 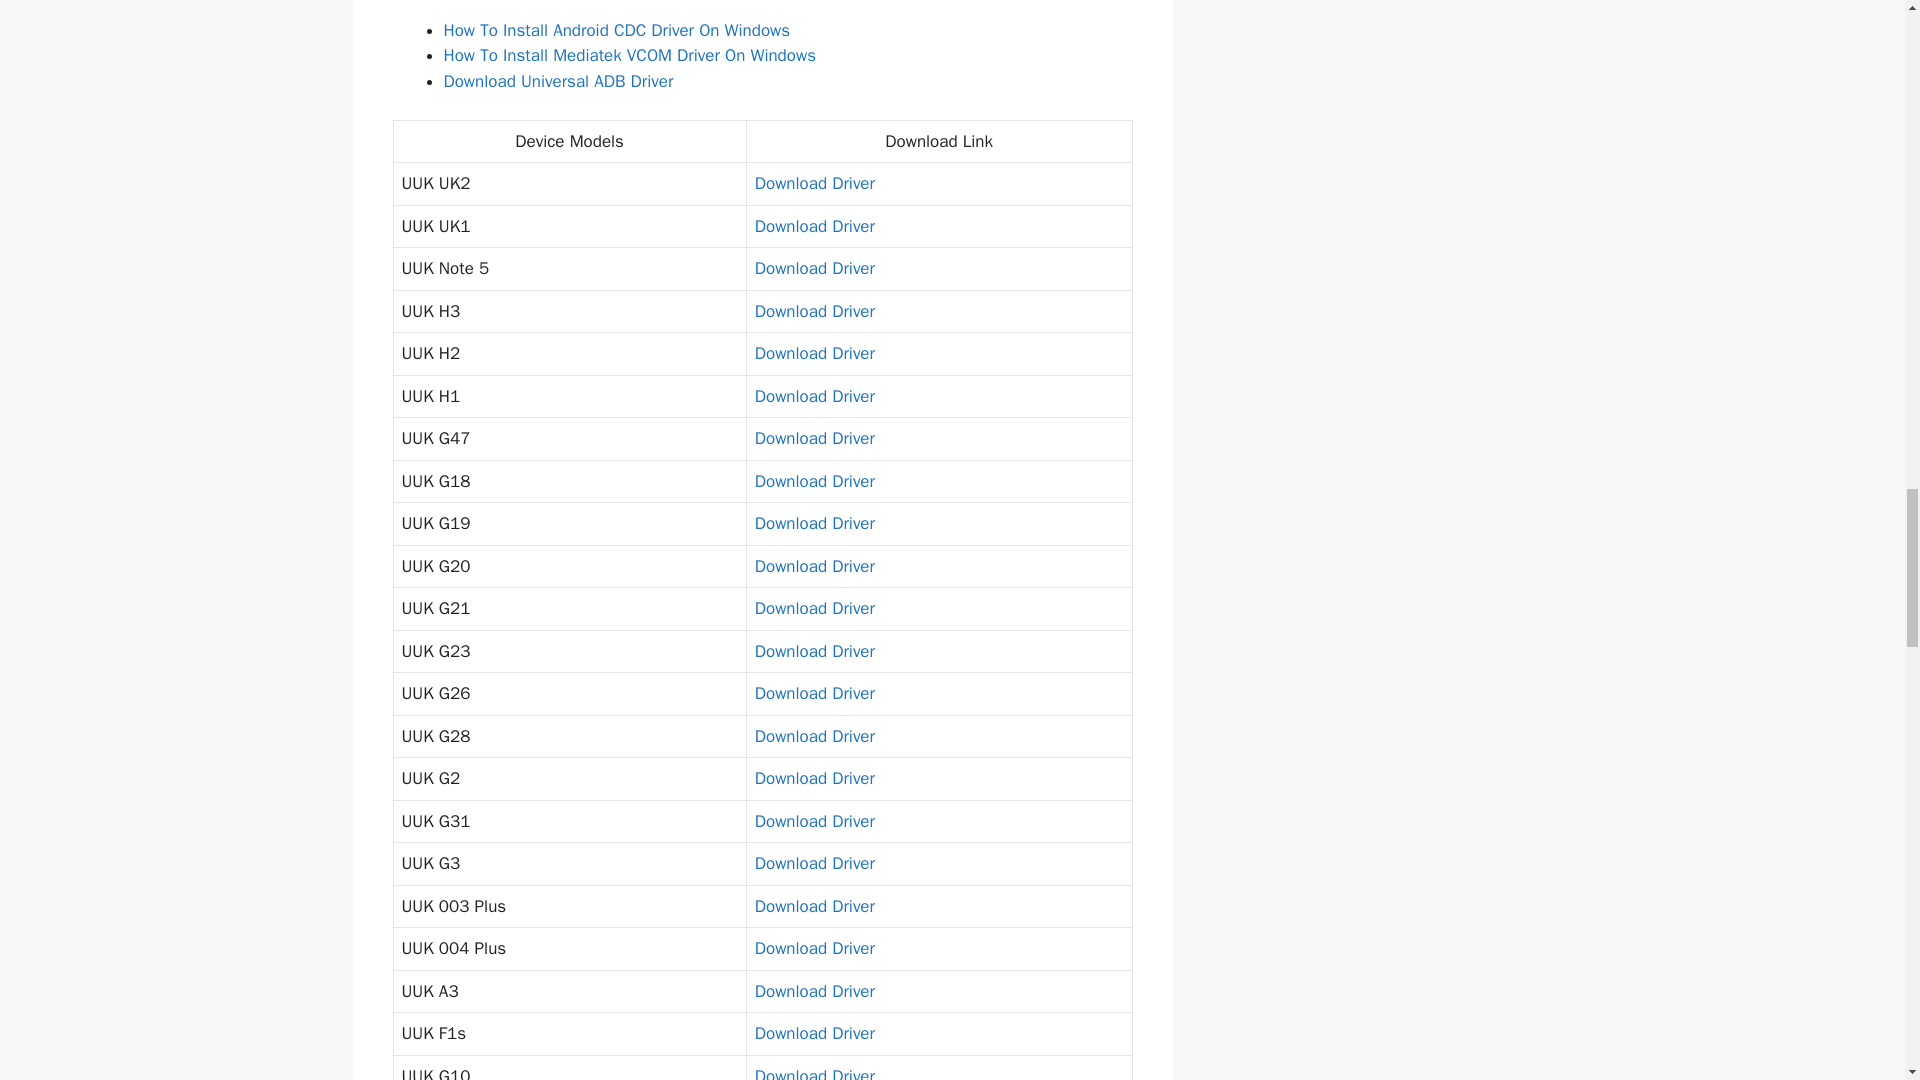 What do you see at coordinates (558, 81) in the screenshot?
I see `Download Universal ADB Driver` at bounding box center [558, 81].